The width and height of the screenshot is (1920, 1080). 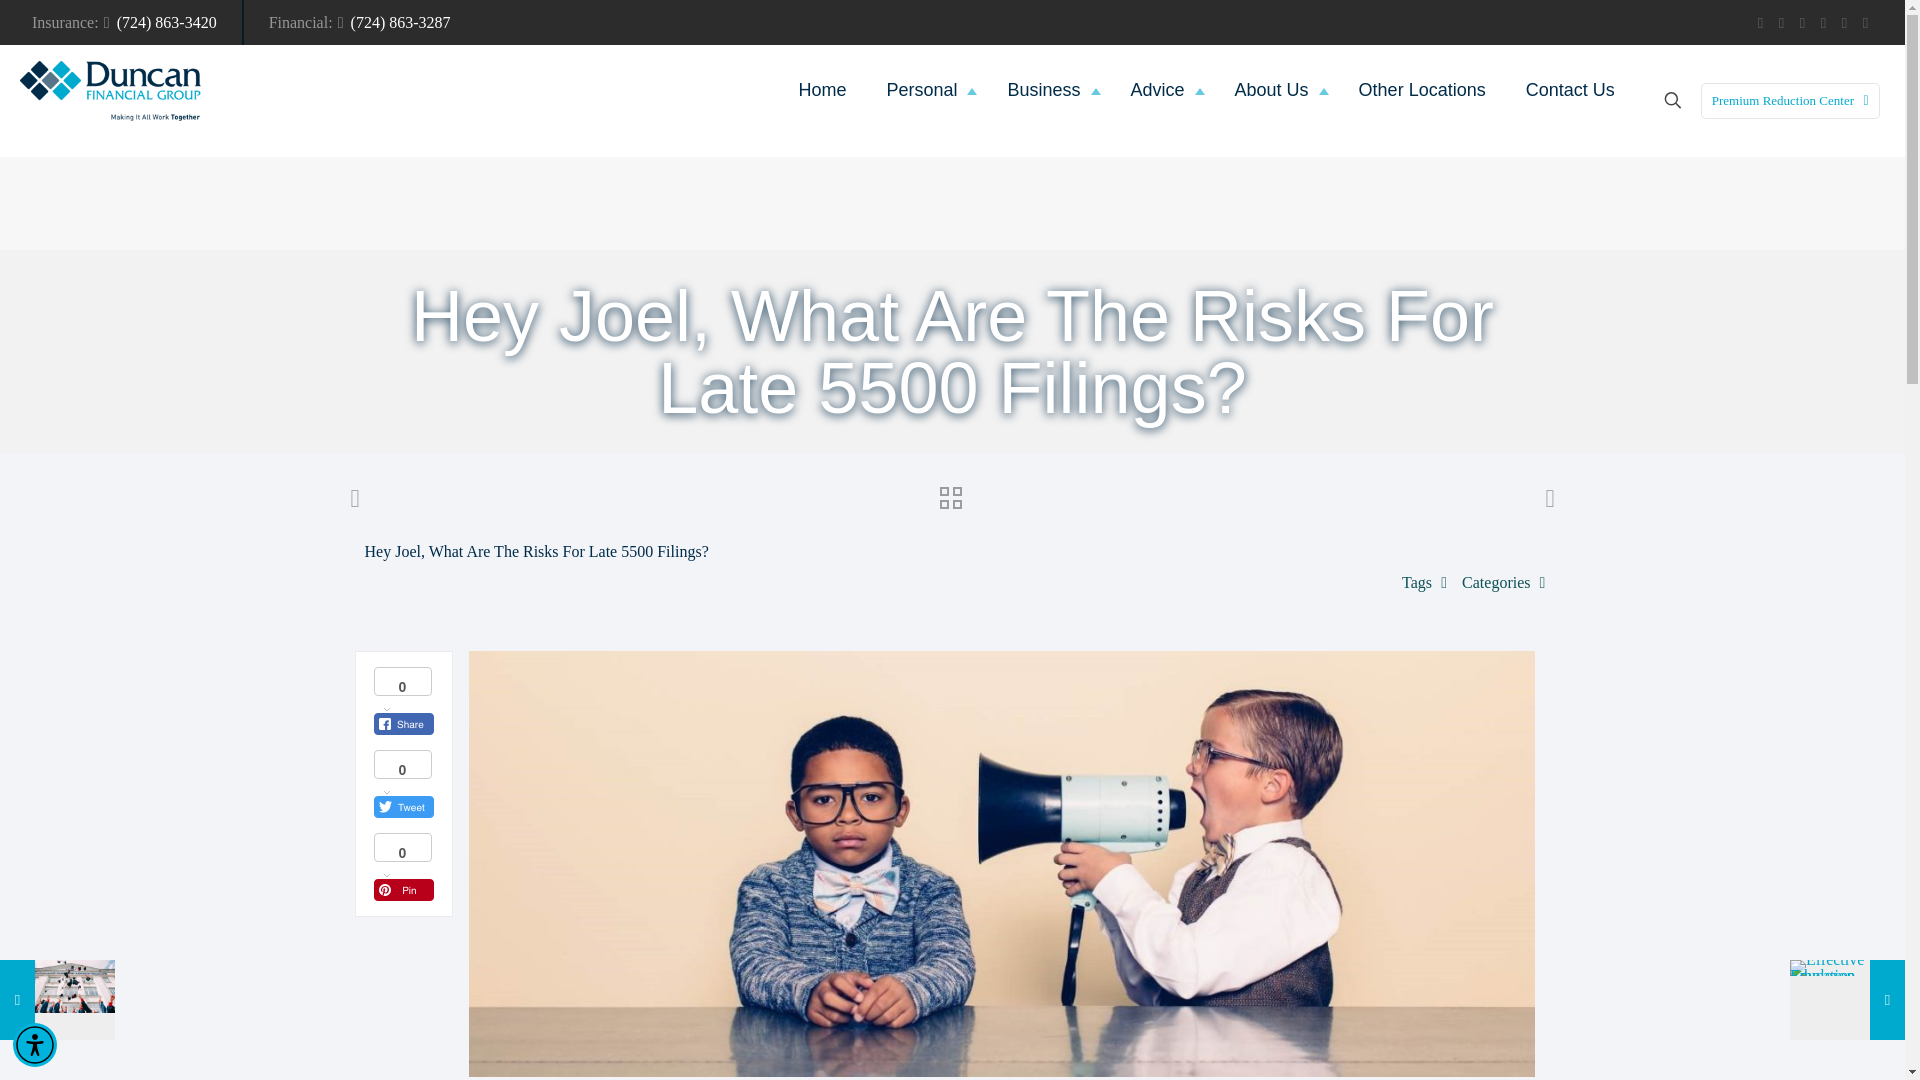 I want to click on Xing, so click(x=1866, y=23).